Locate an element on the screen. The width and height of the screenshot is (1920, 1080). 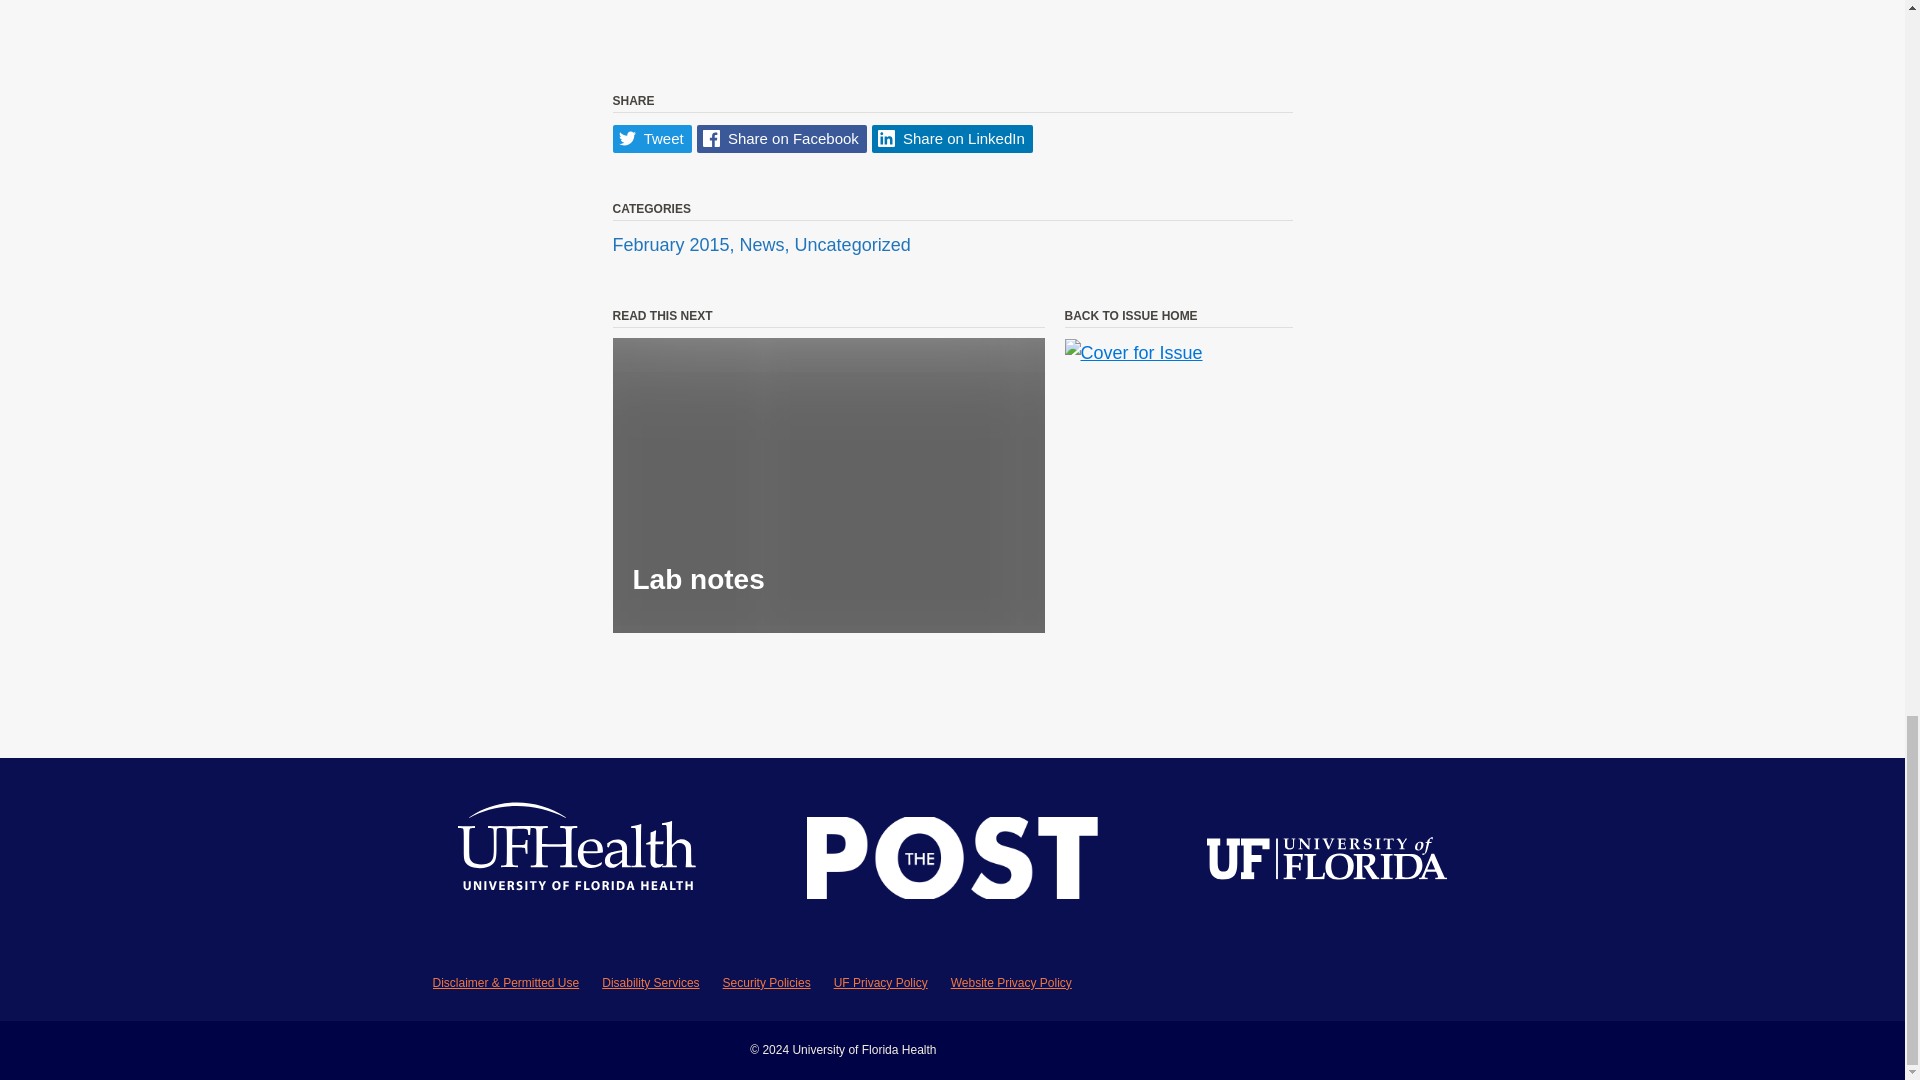
UF Health Logo is located at coordinates (578, 862).